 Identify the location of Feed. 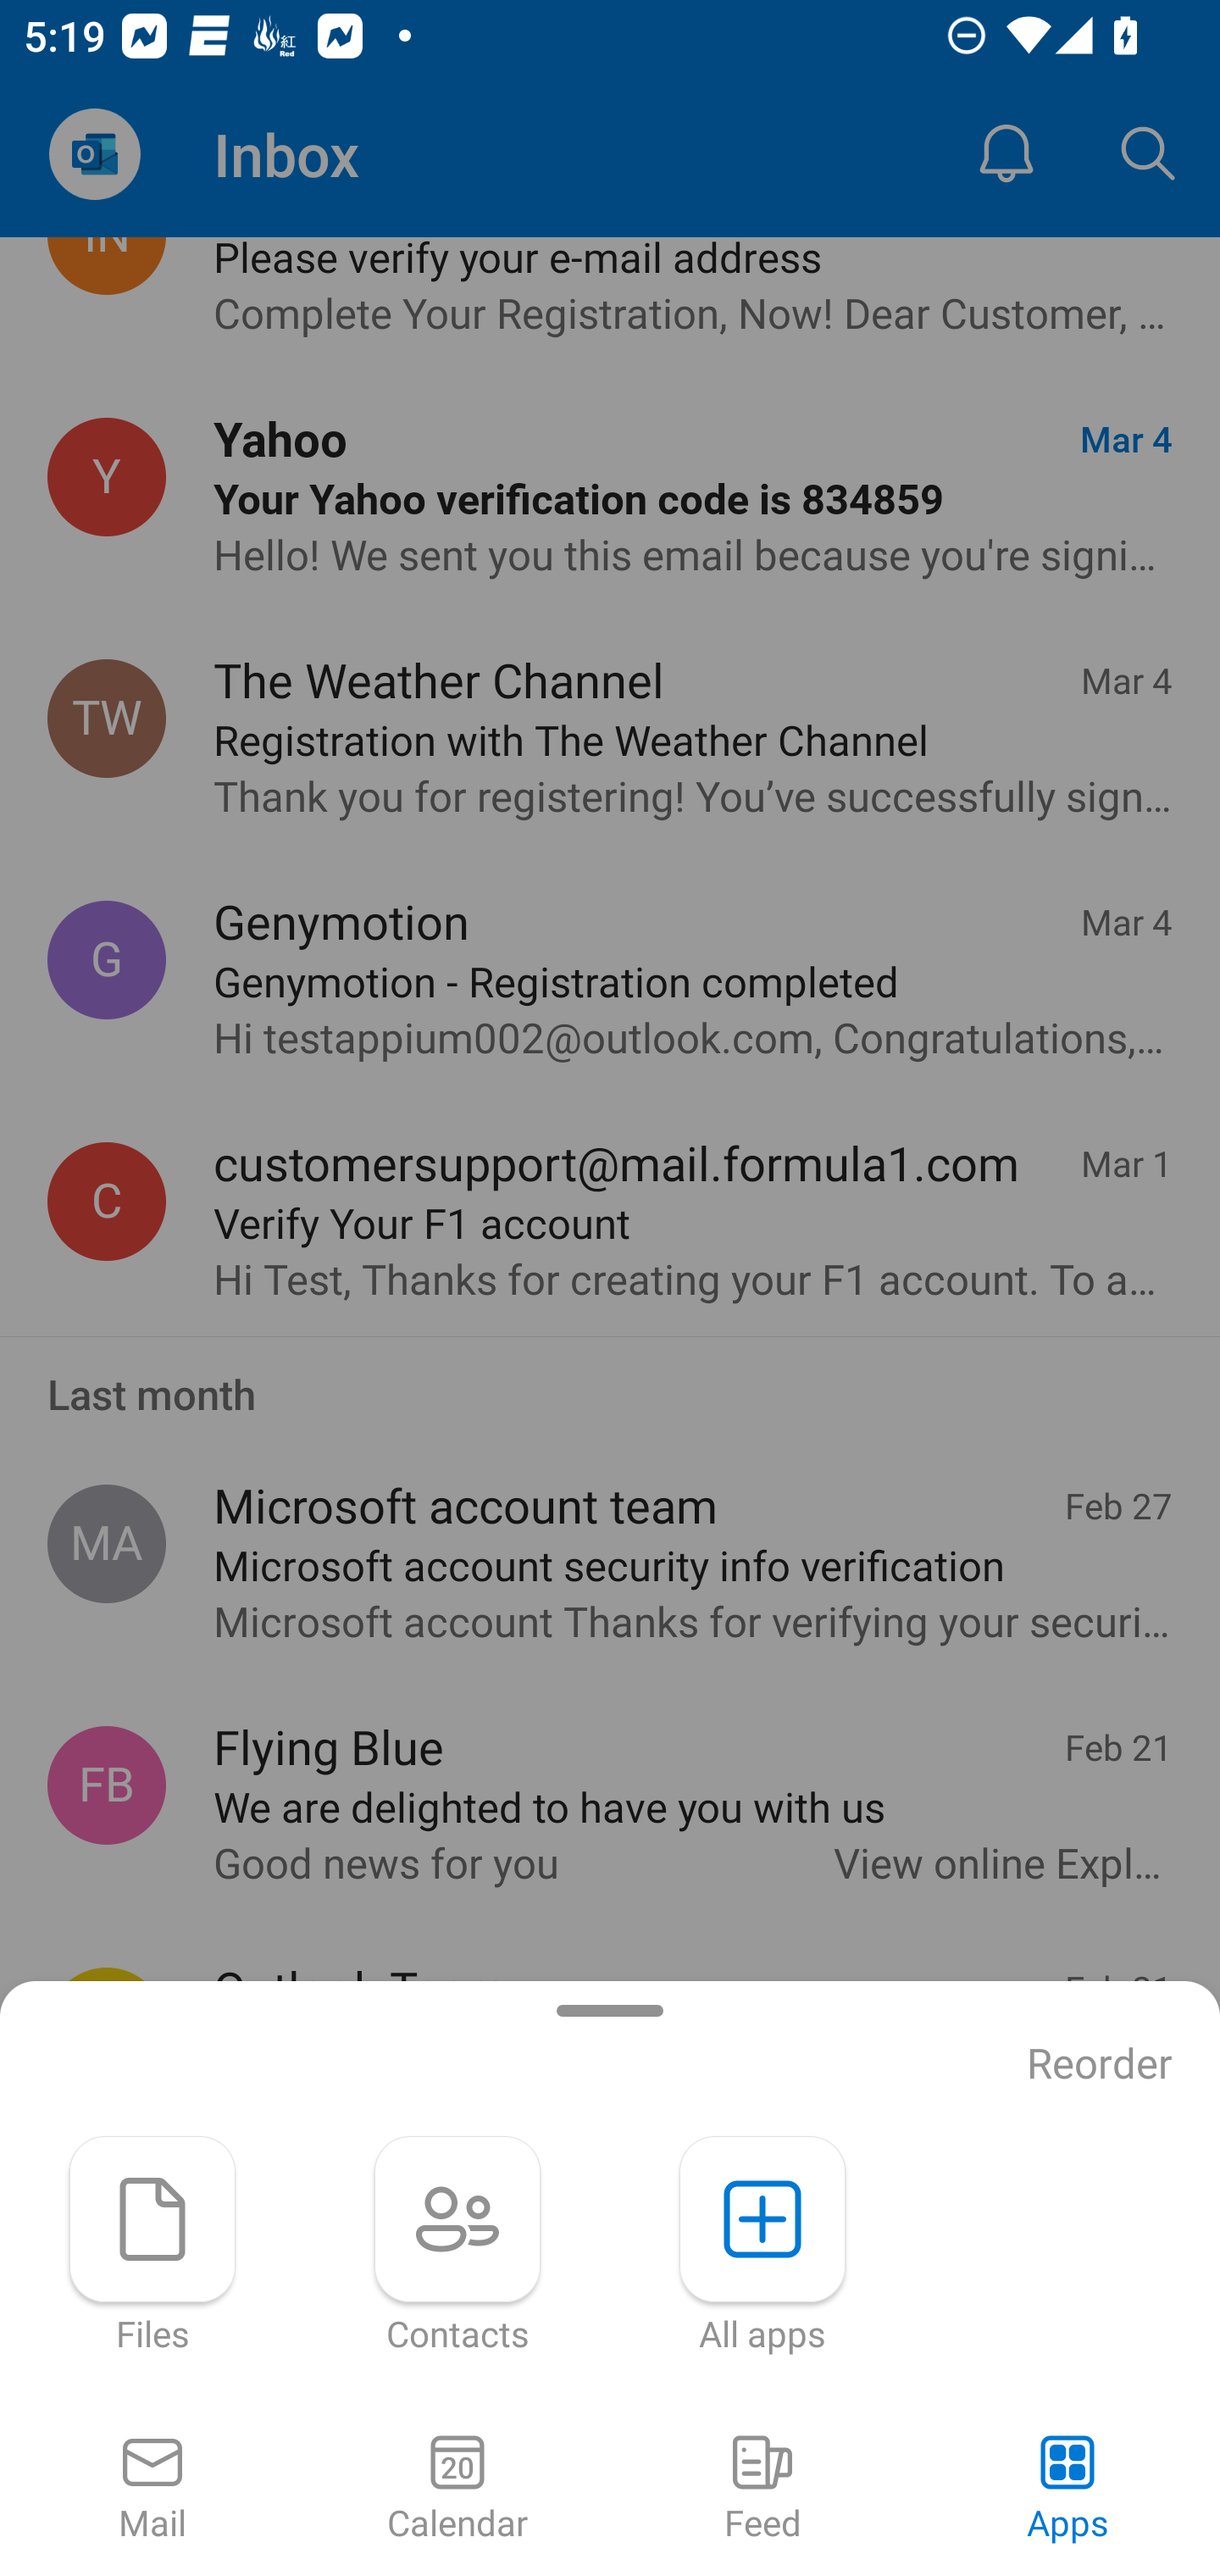
(762, 2490).